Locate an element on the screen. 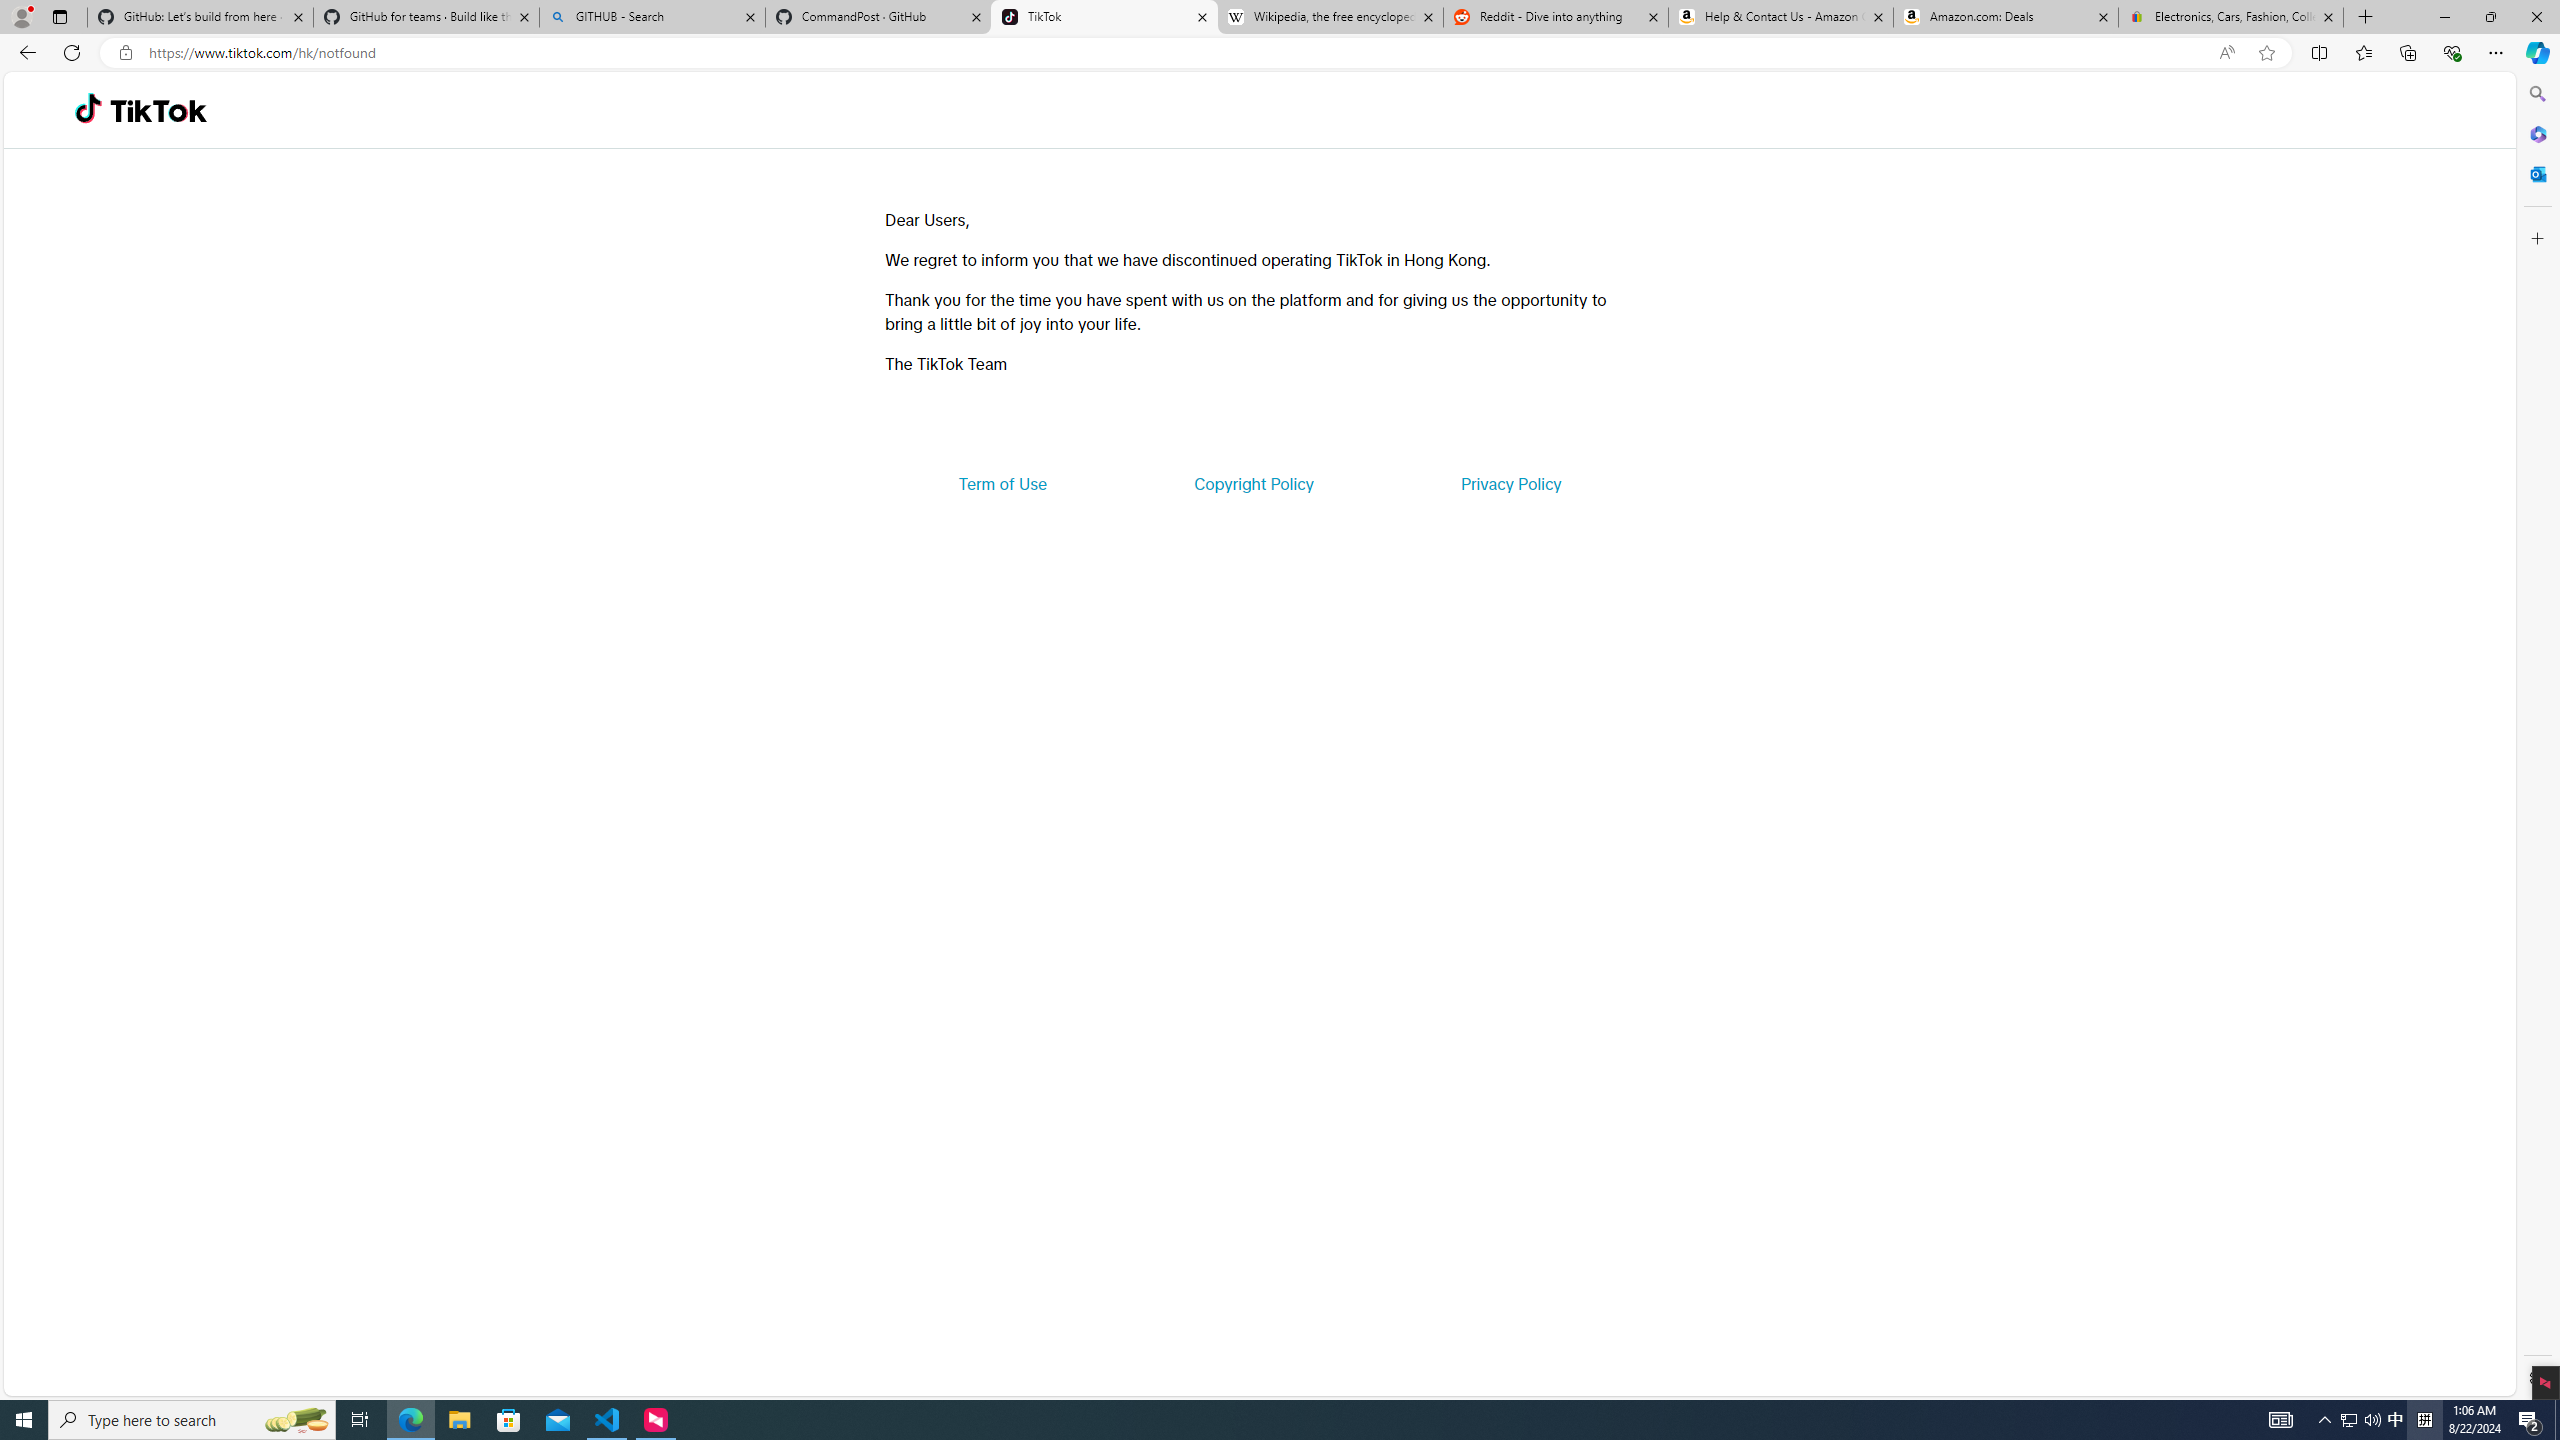 Image resolution: width=2560 pixels, height=1440 pixels. Restore is located at coordinates (2490, 17).